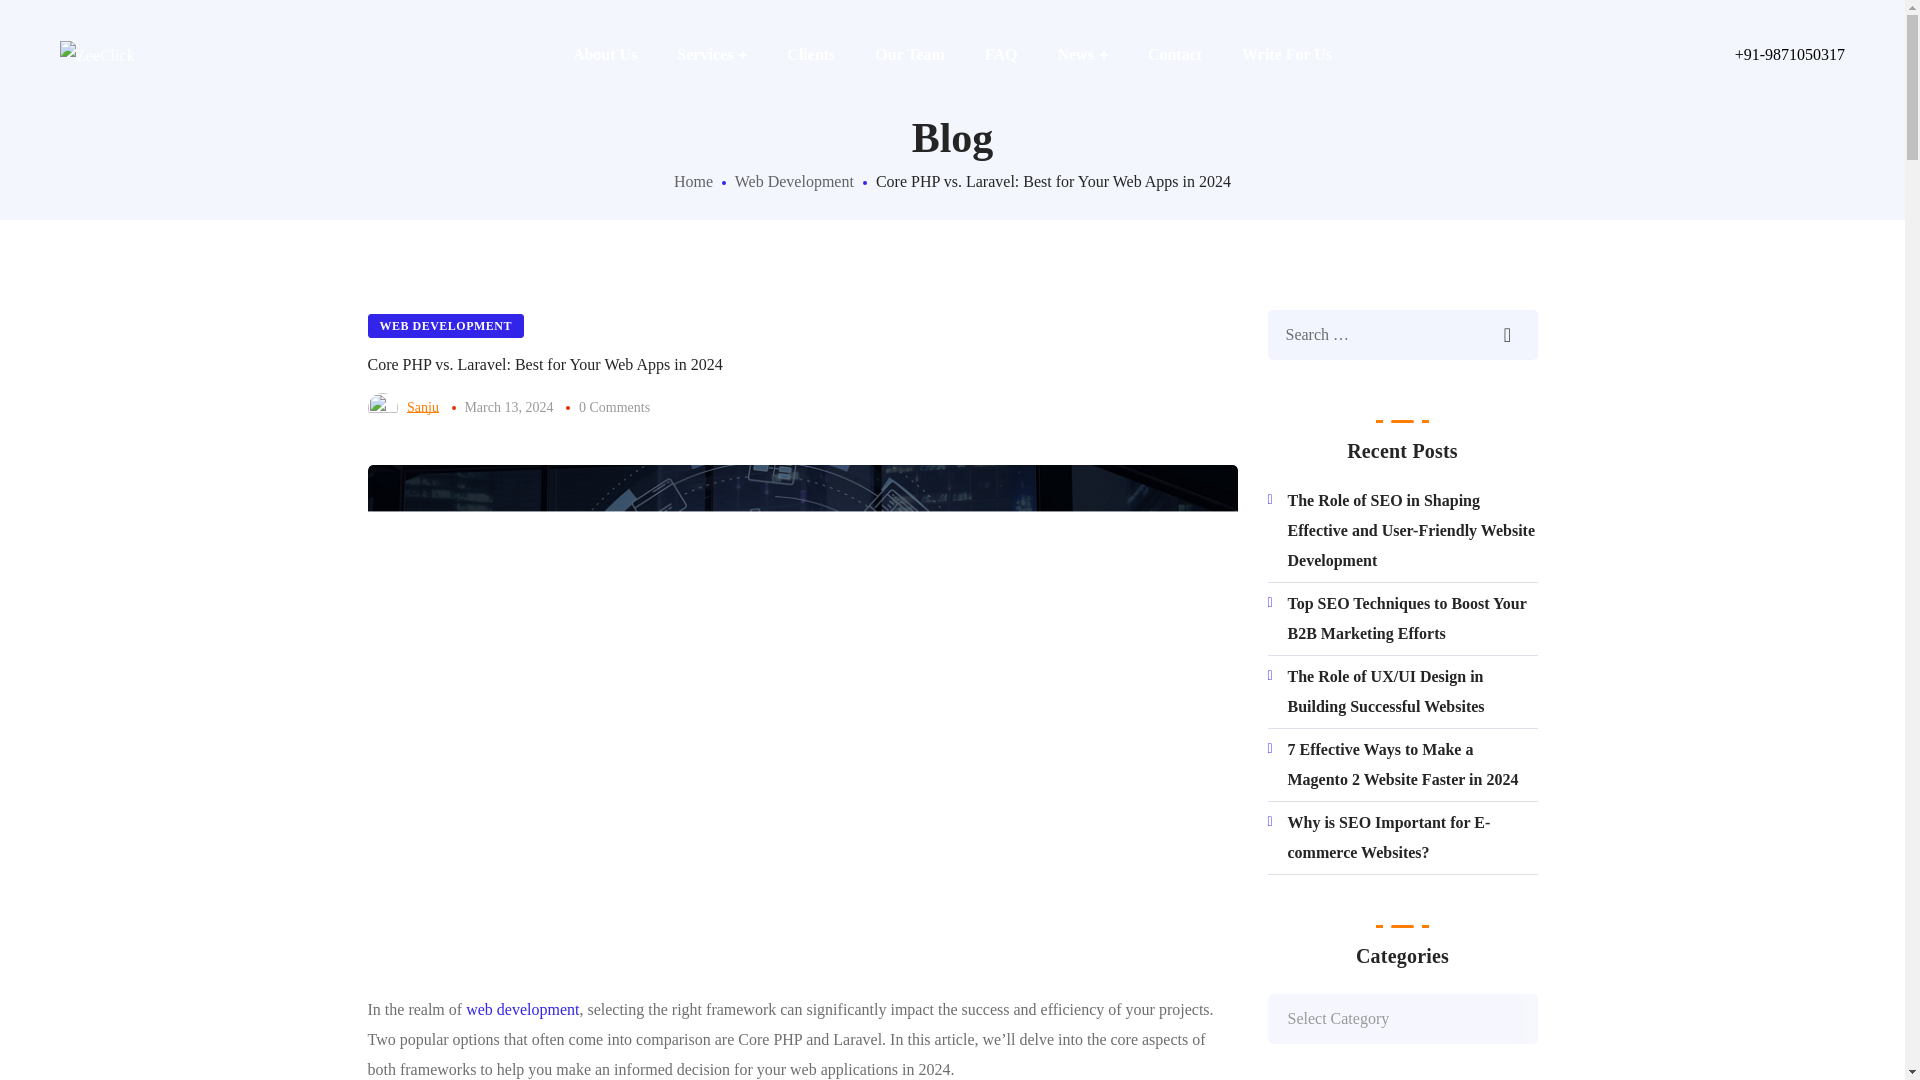  What do you see at coordinates (910, 55) in the screenshot?
I see `Our Team` at bounding box center [910, 55].